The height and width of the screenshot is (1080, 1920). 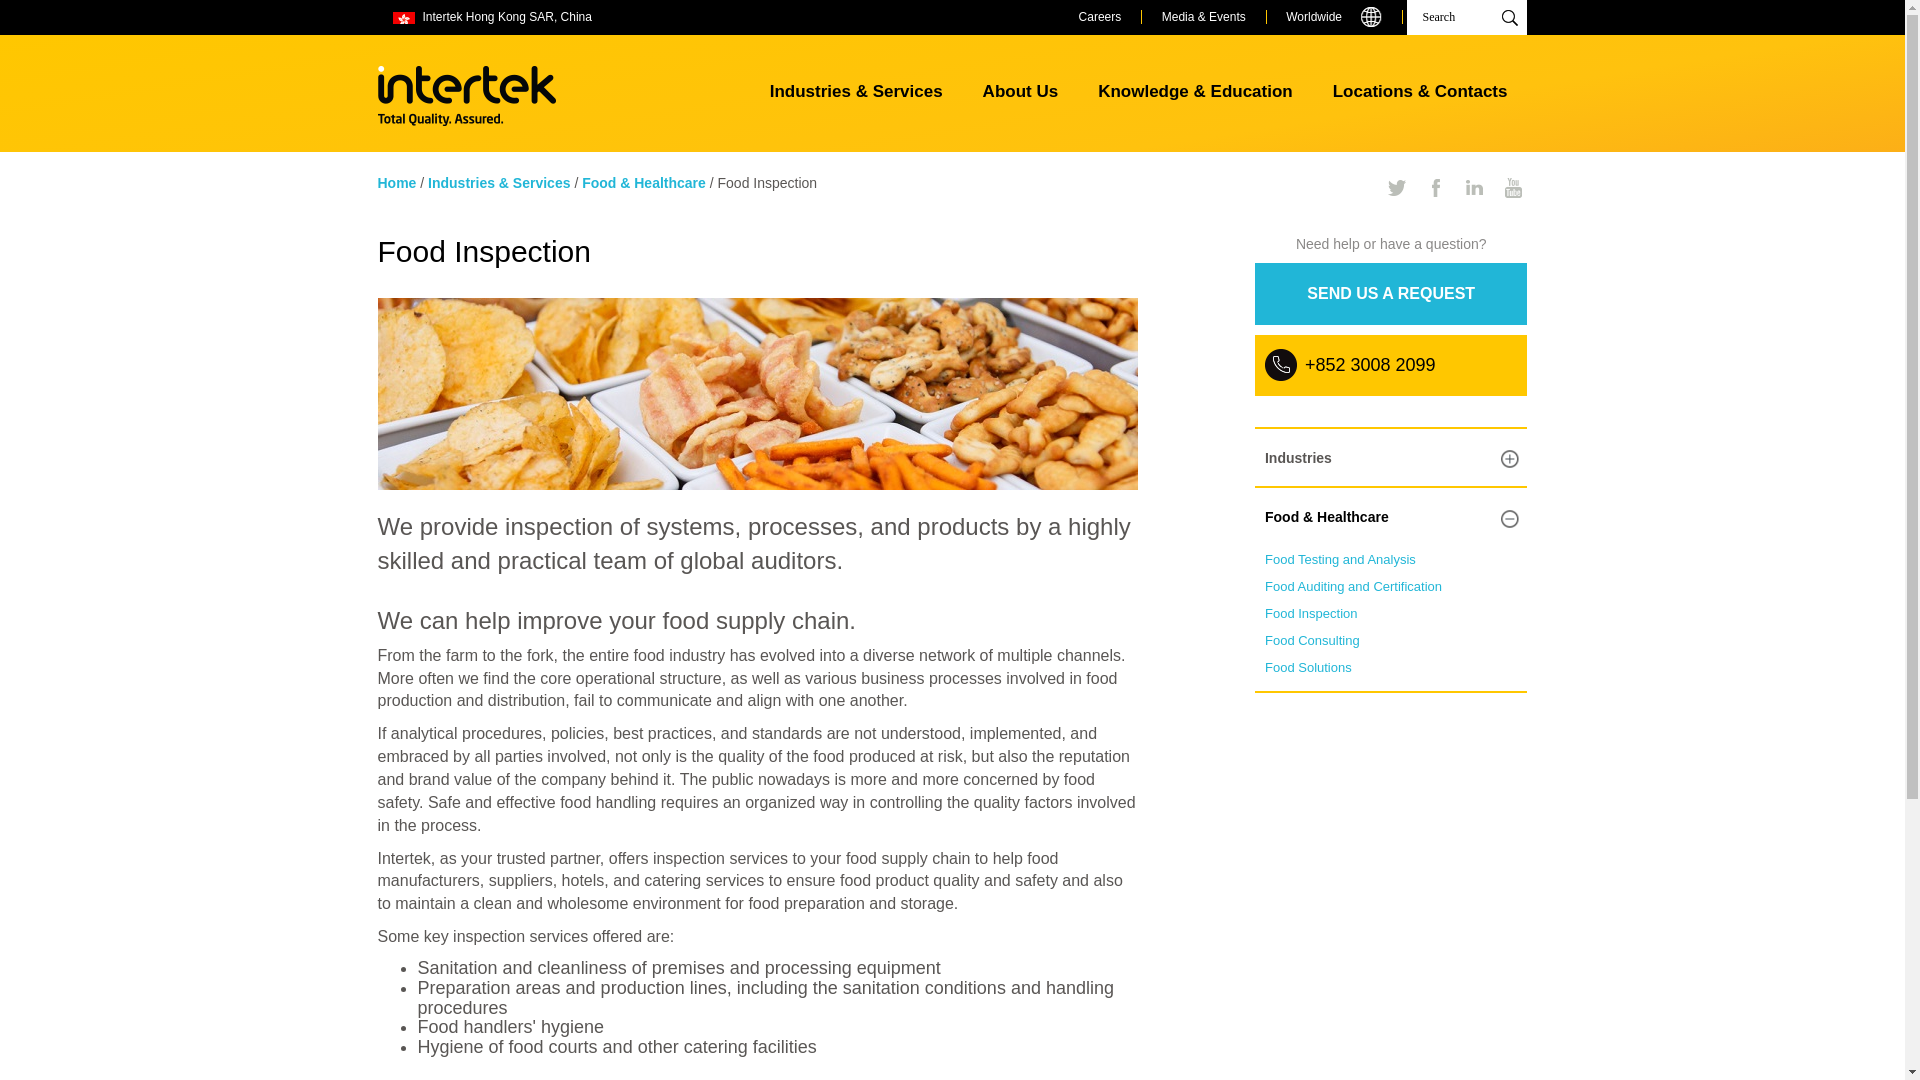 What do you see at coordinates (506, 17) in the screenshot?
I see `Intertek Hong Kong SAR, China` at bounding box center [506, 17].